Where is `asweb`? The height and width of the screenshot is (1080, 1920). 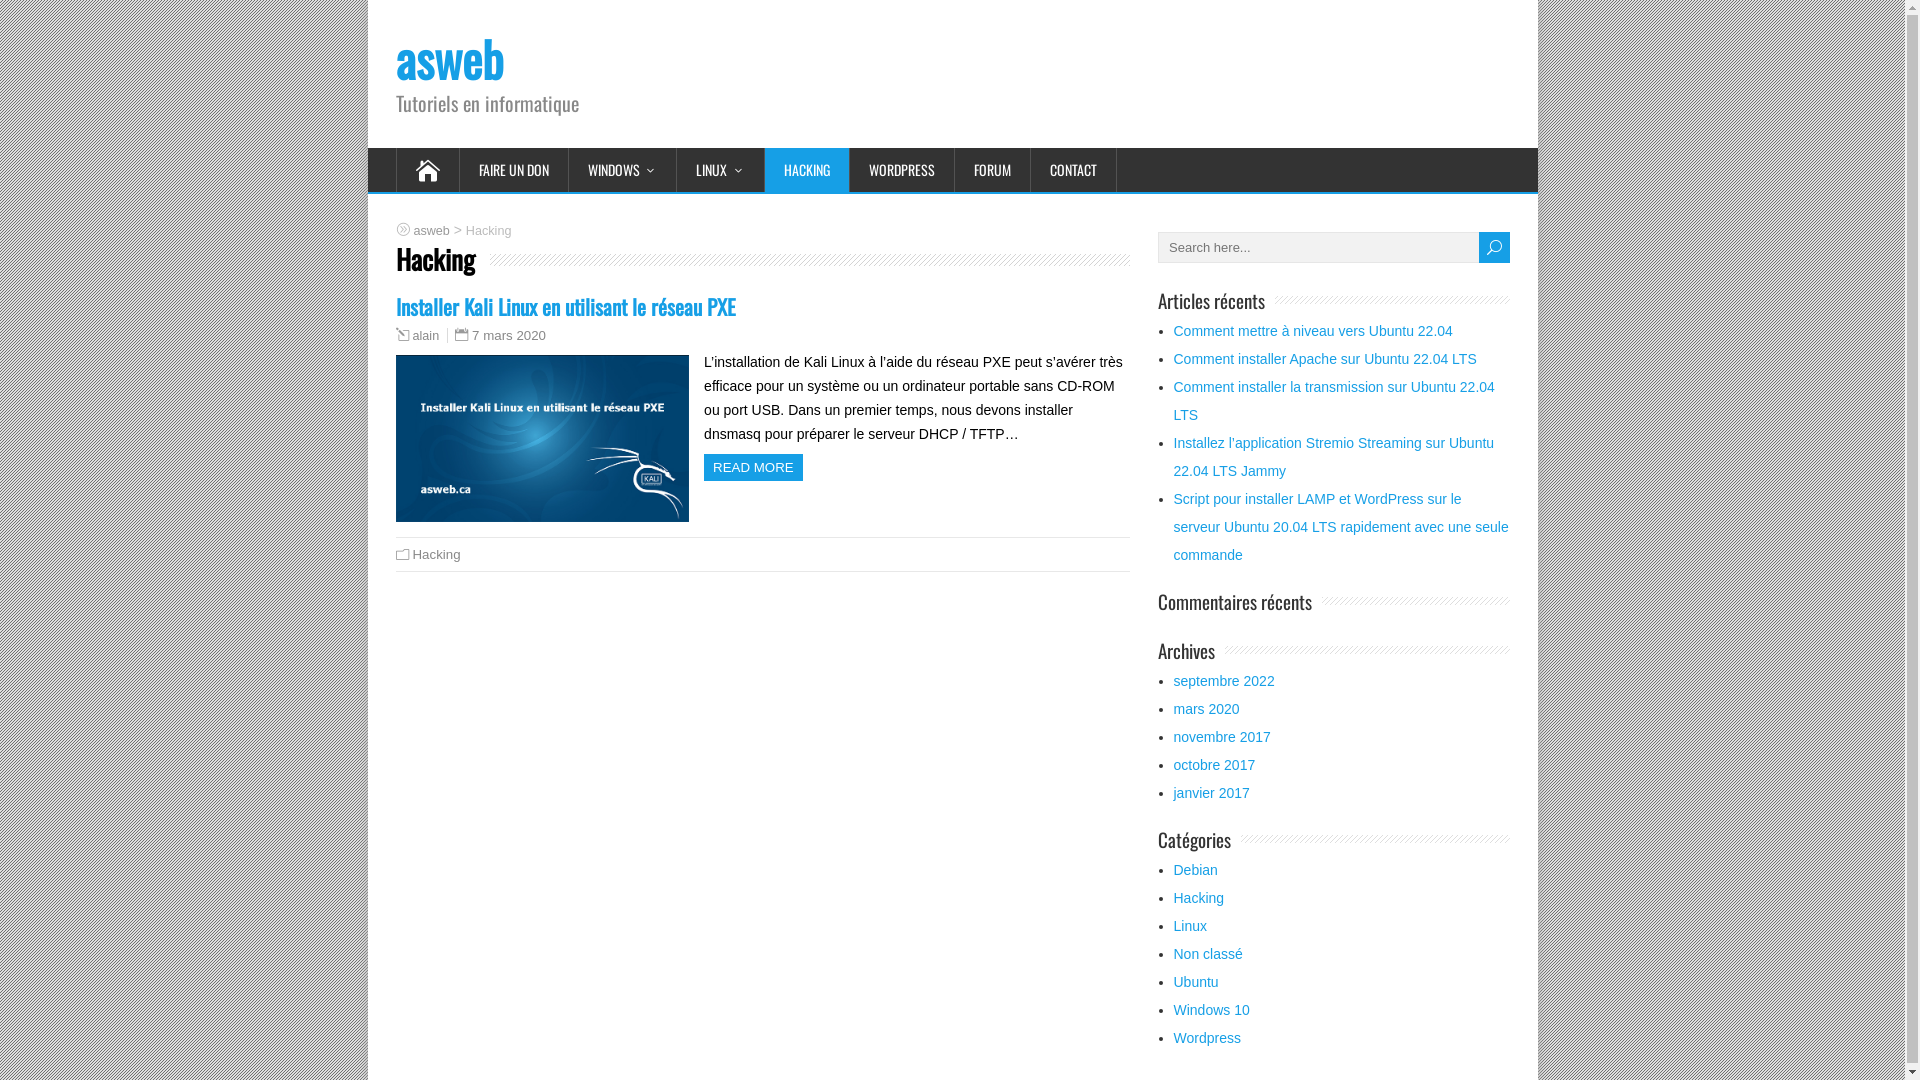
asweb is located at coordinates (432, 230).